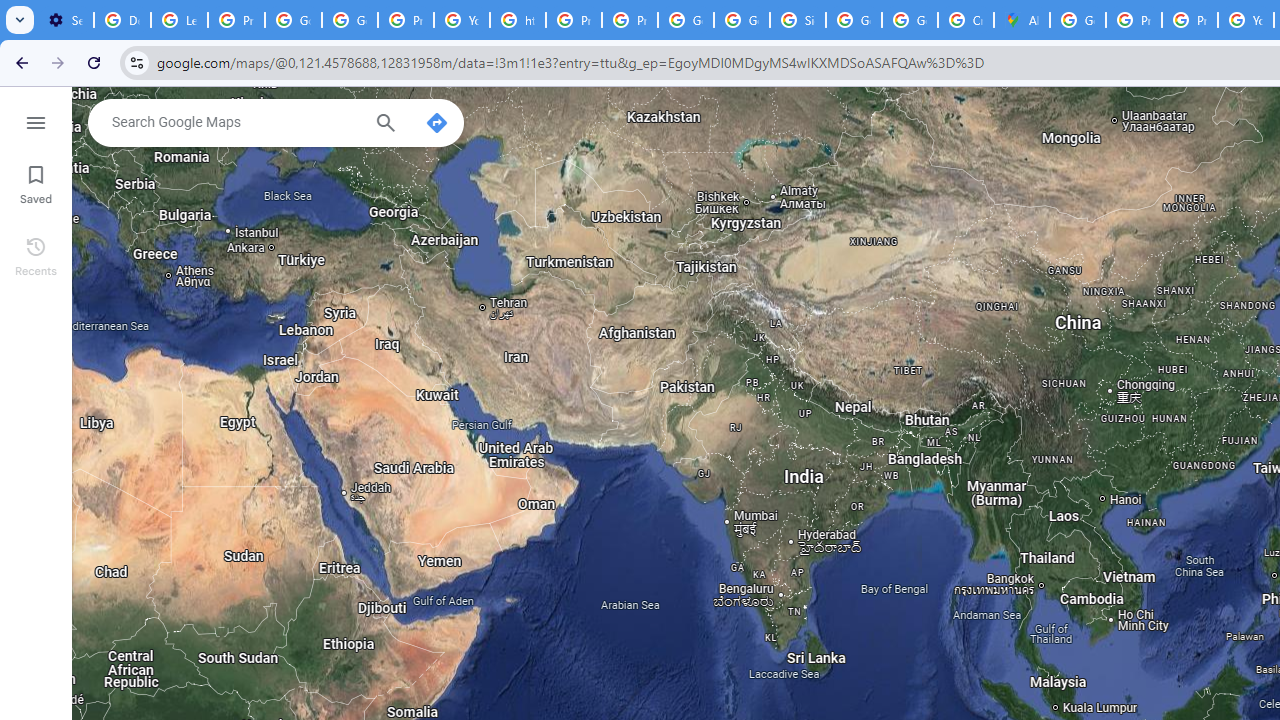  I want to click on Privacy Help Center - Policies Help, so click(1134, 20).